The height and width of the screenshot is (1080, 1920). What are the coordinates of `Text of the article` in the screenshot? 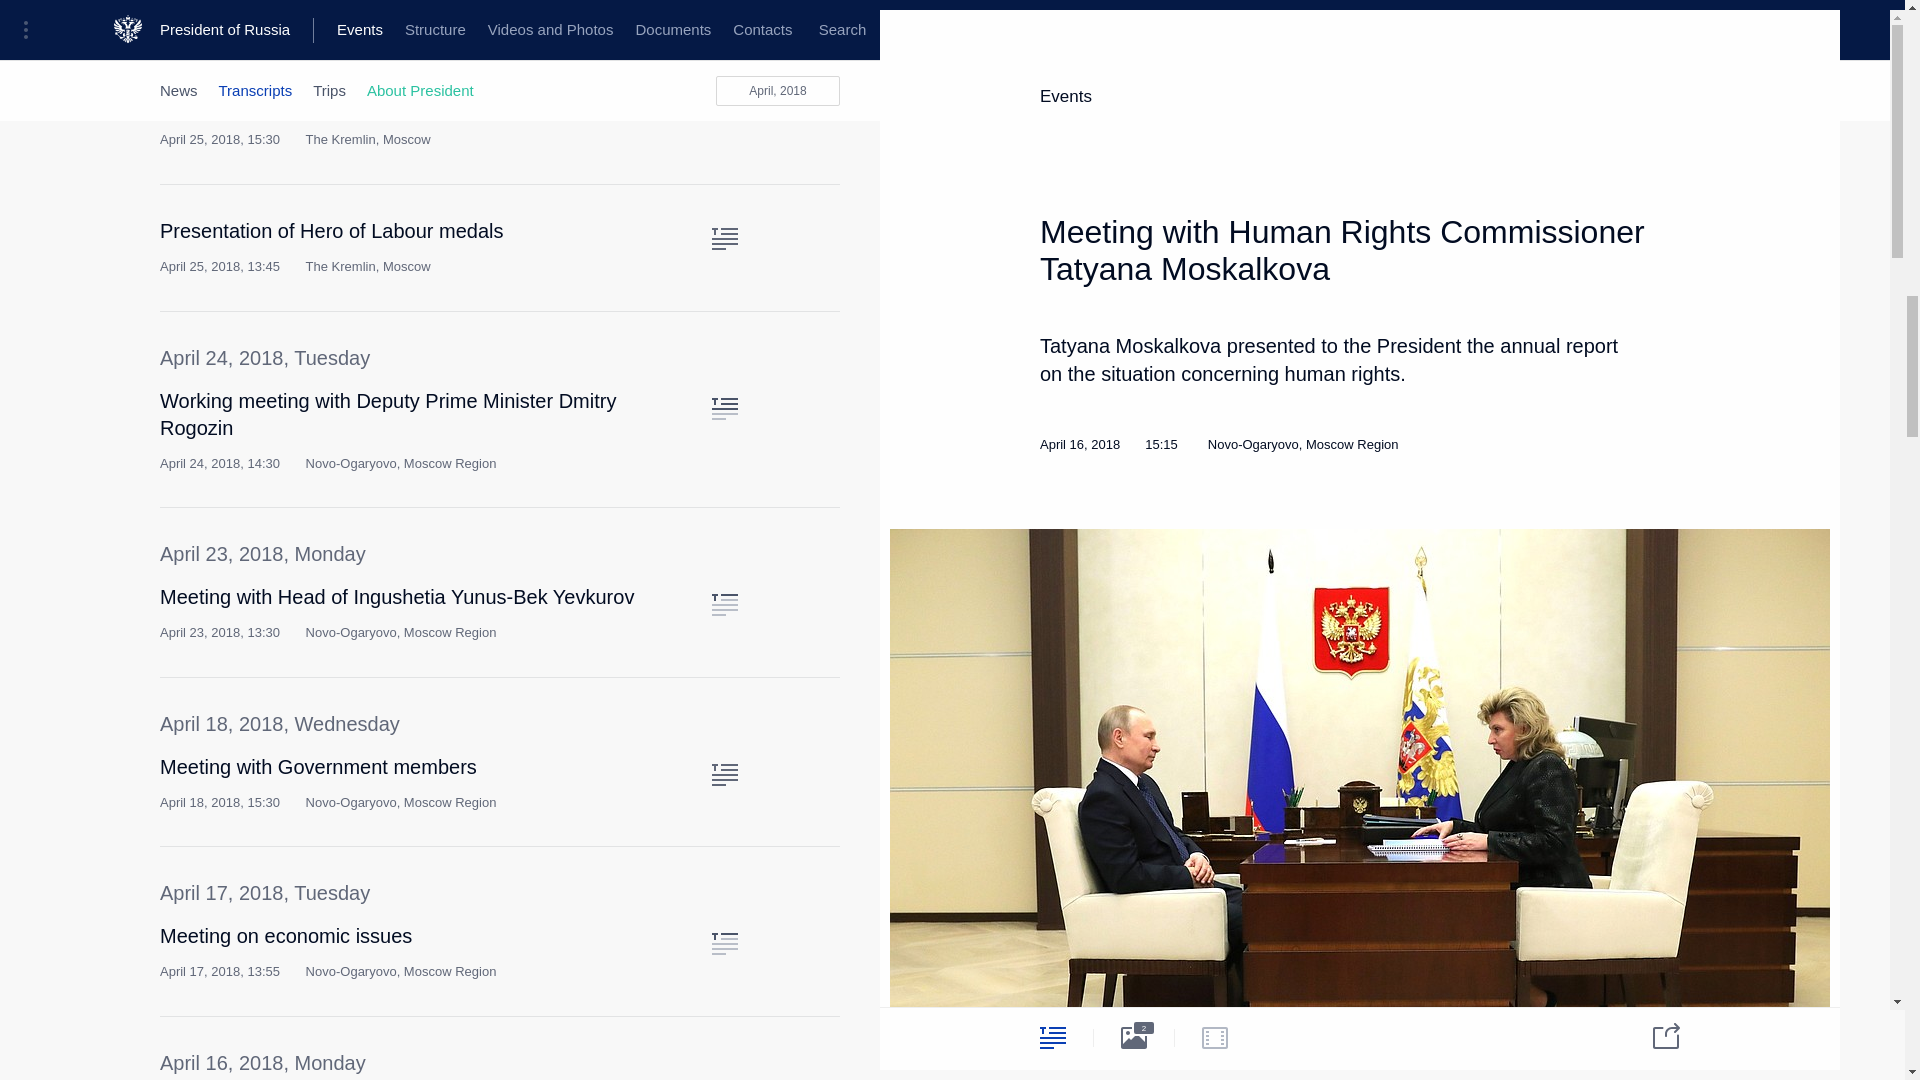 It's located at (724, 604).